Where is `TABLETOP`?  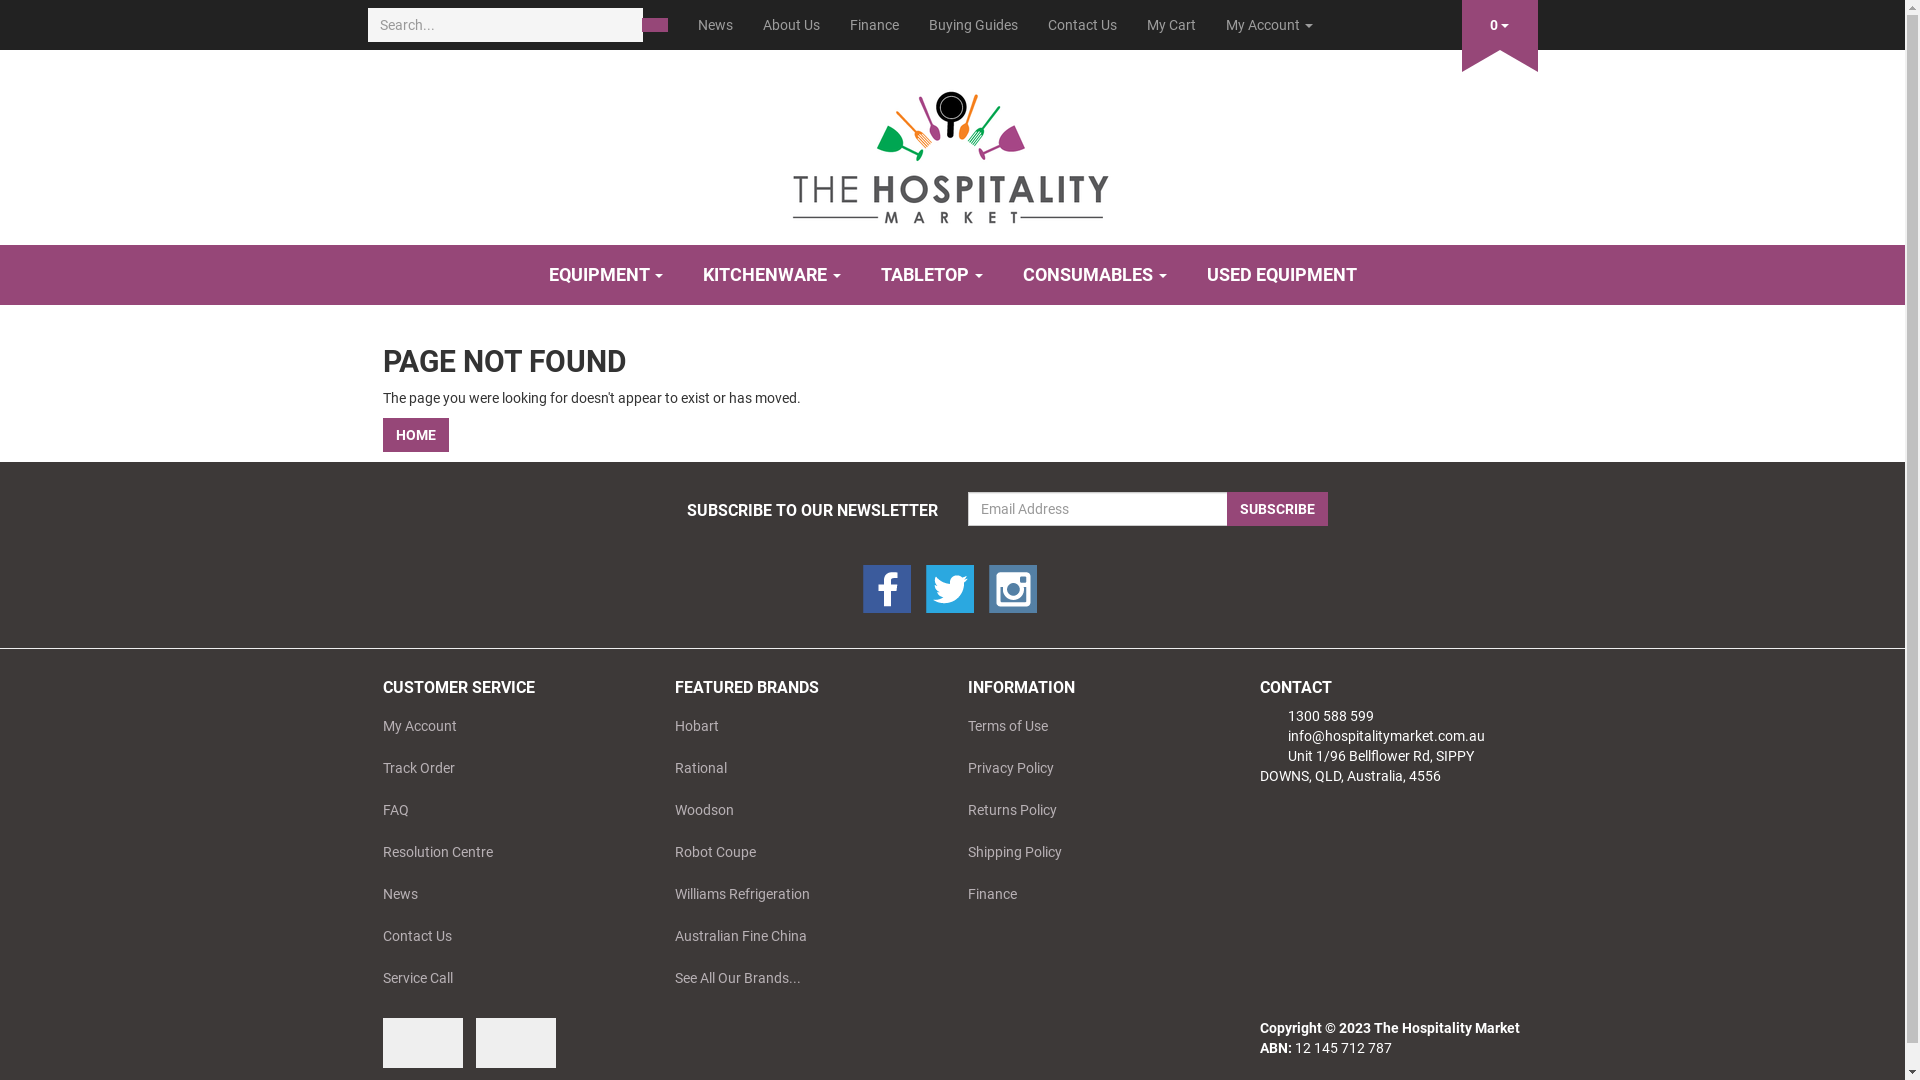
TABLETOP is located at coordinates (931, 275).